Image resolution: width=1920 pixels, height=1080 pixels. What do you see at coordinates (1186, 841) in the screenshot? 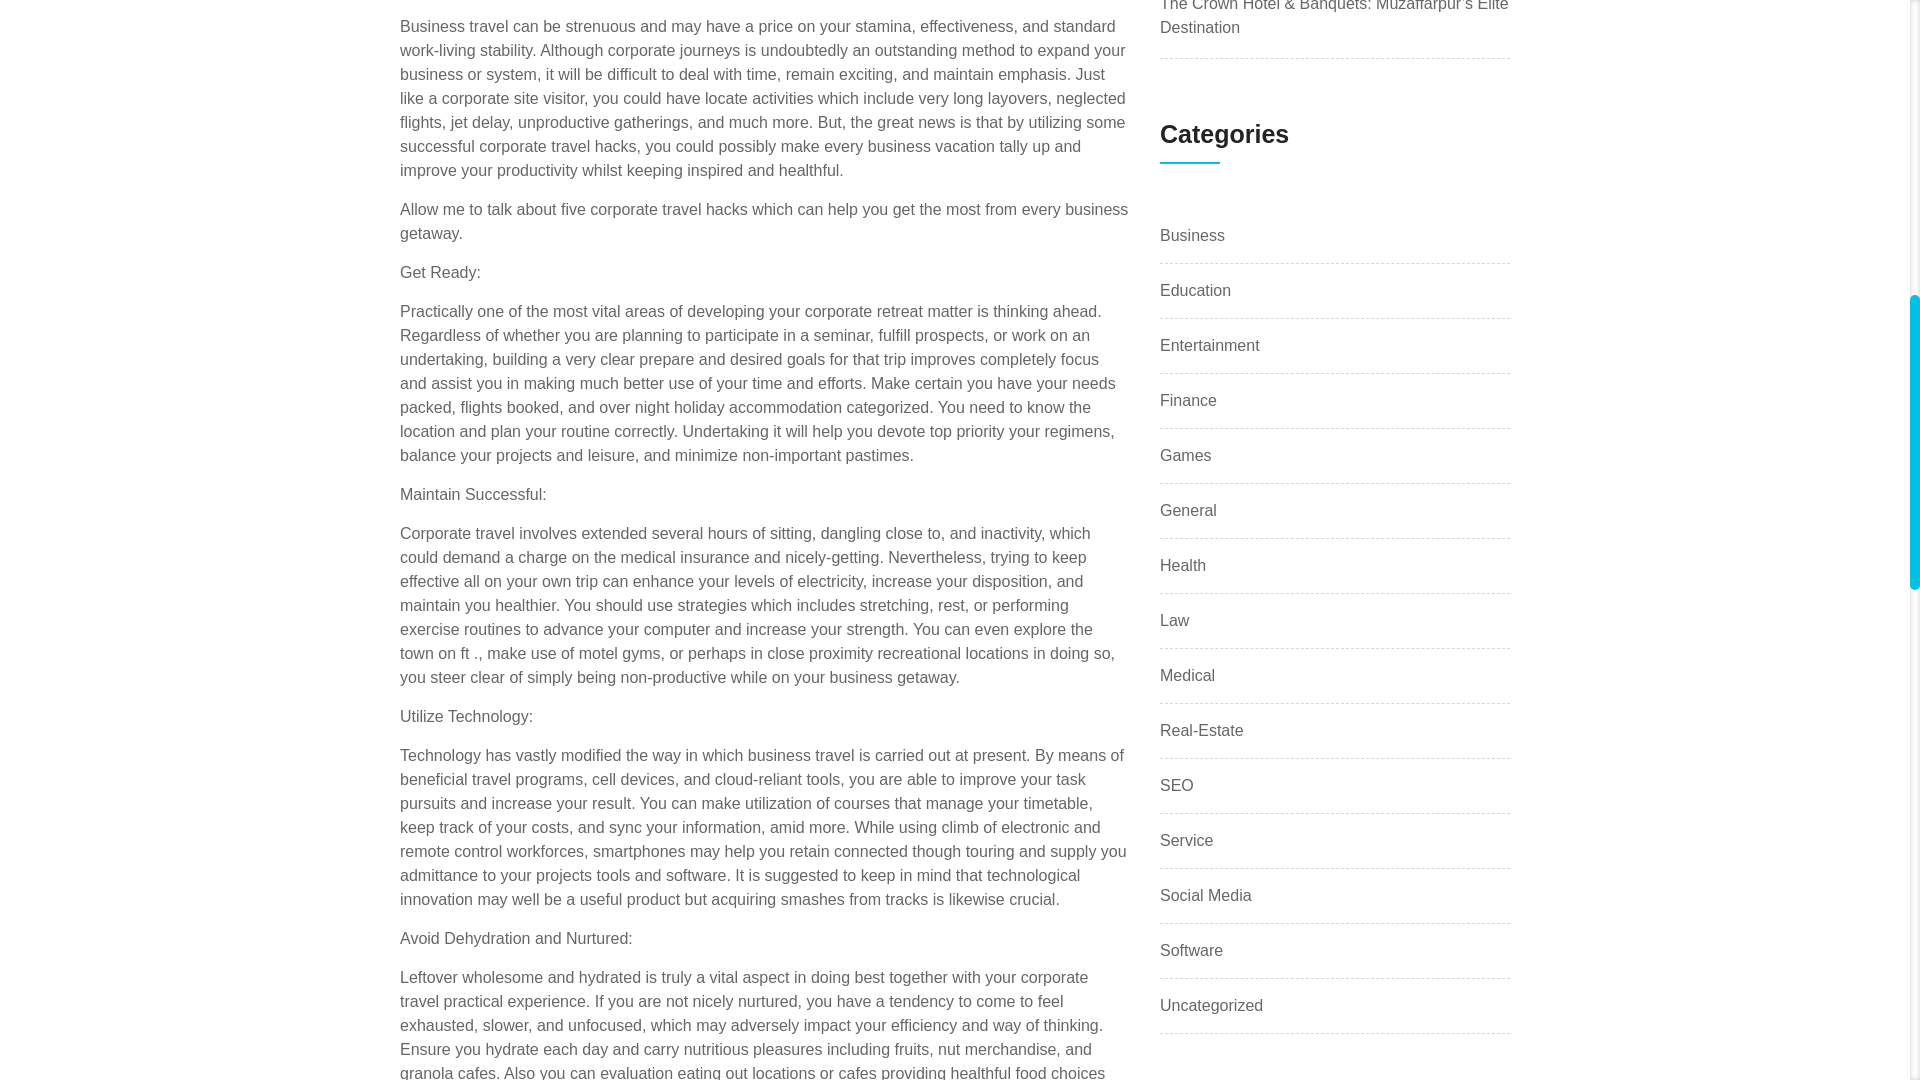
I see `Service` at bounding box center [1186, 841].